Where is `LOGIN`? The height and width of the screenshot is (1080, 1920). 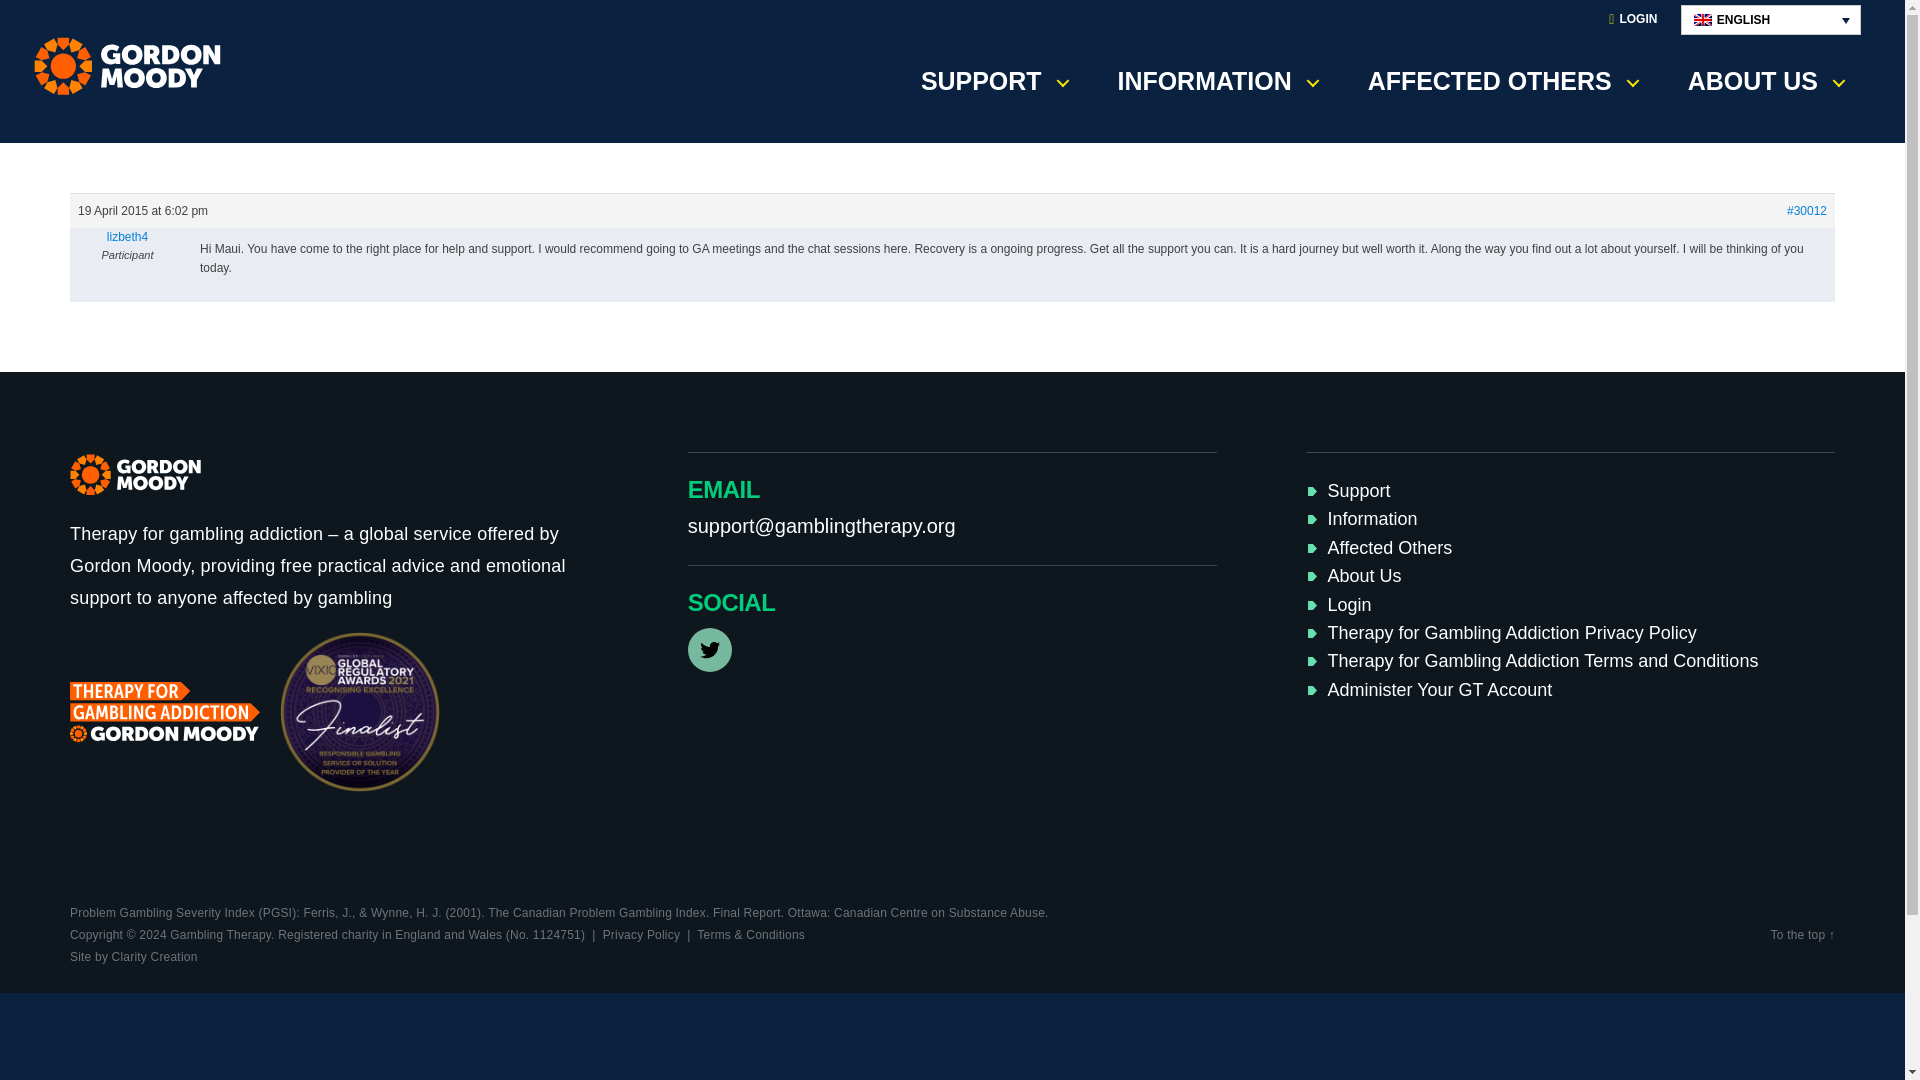 LOGIN is located at coordinates (1632, 20).